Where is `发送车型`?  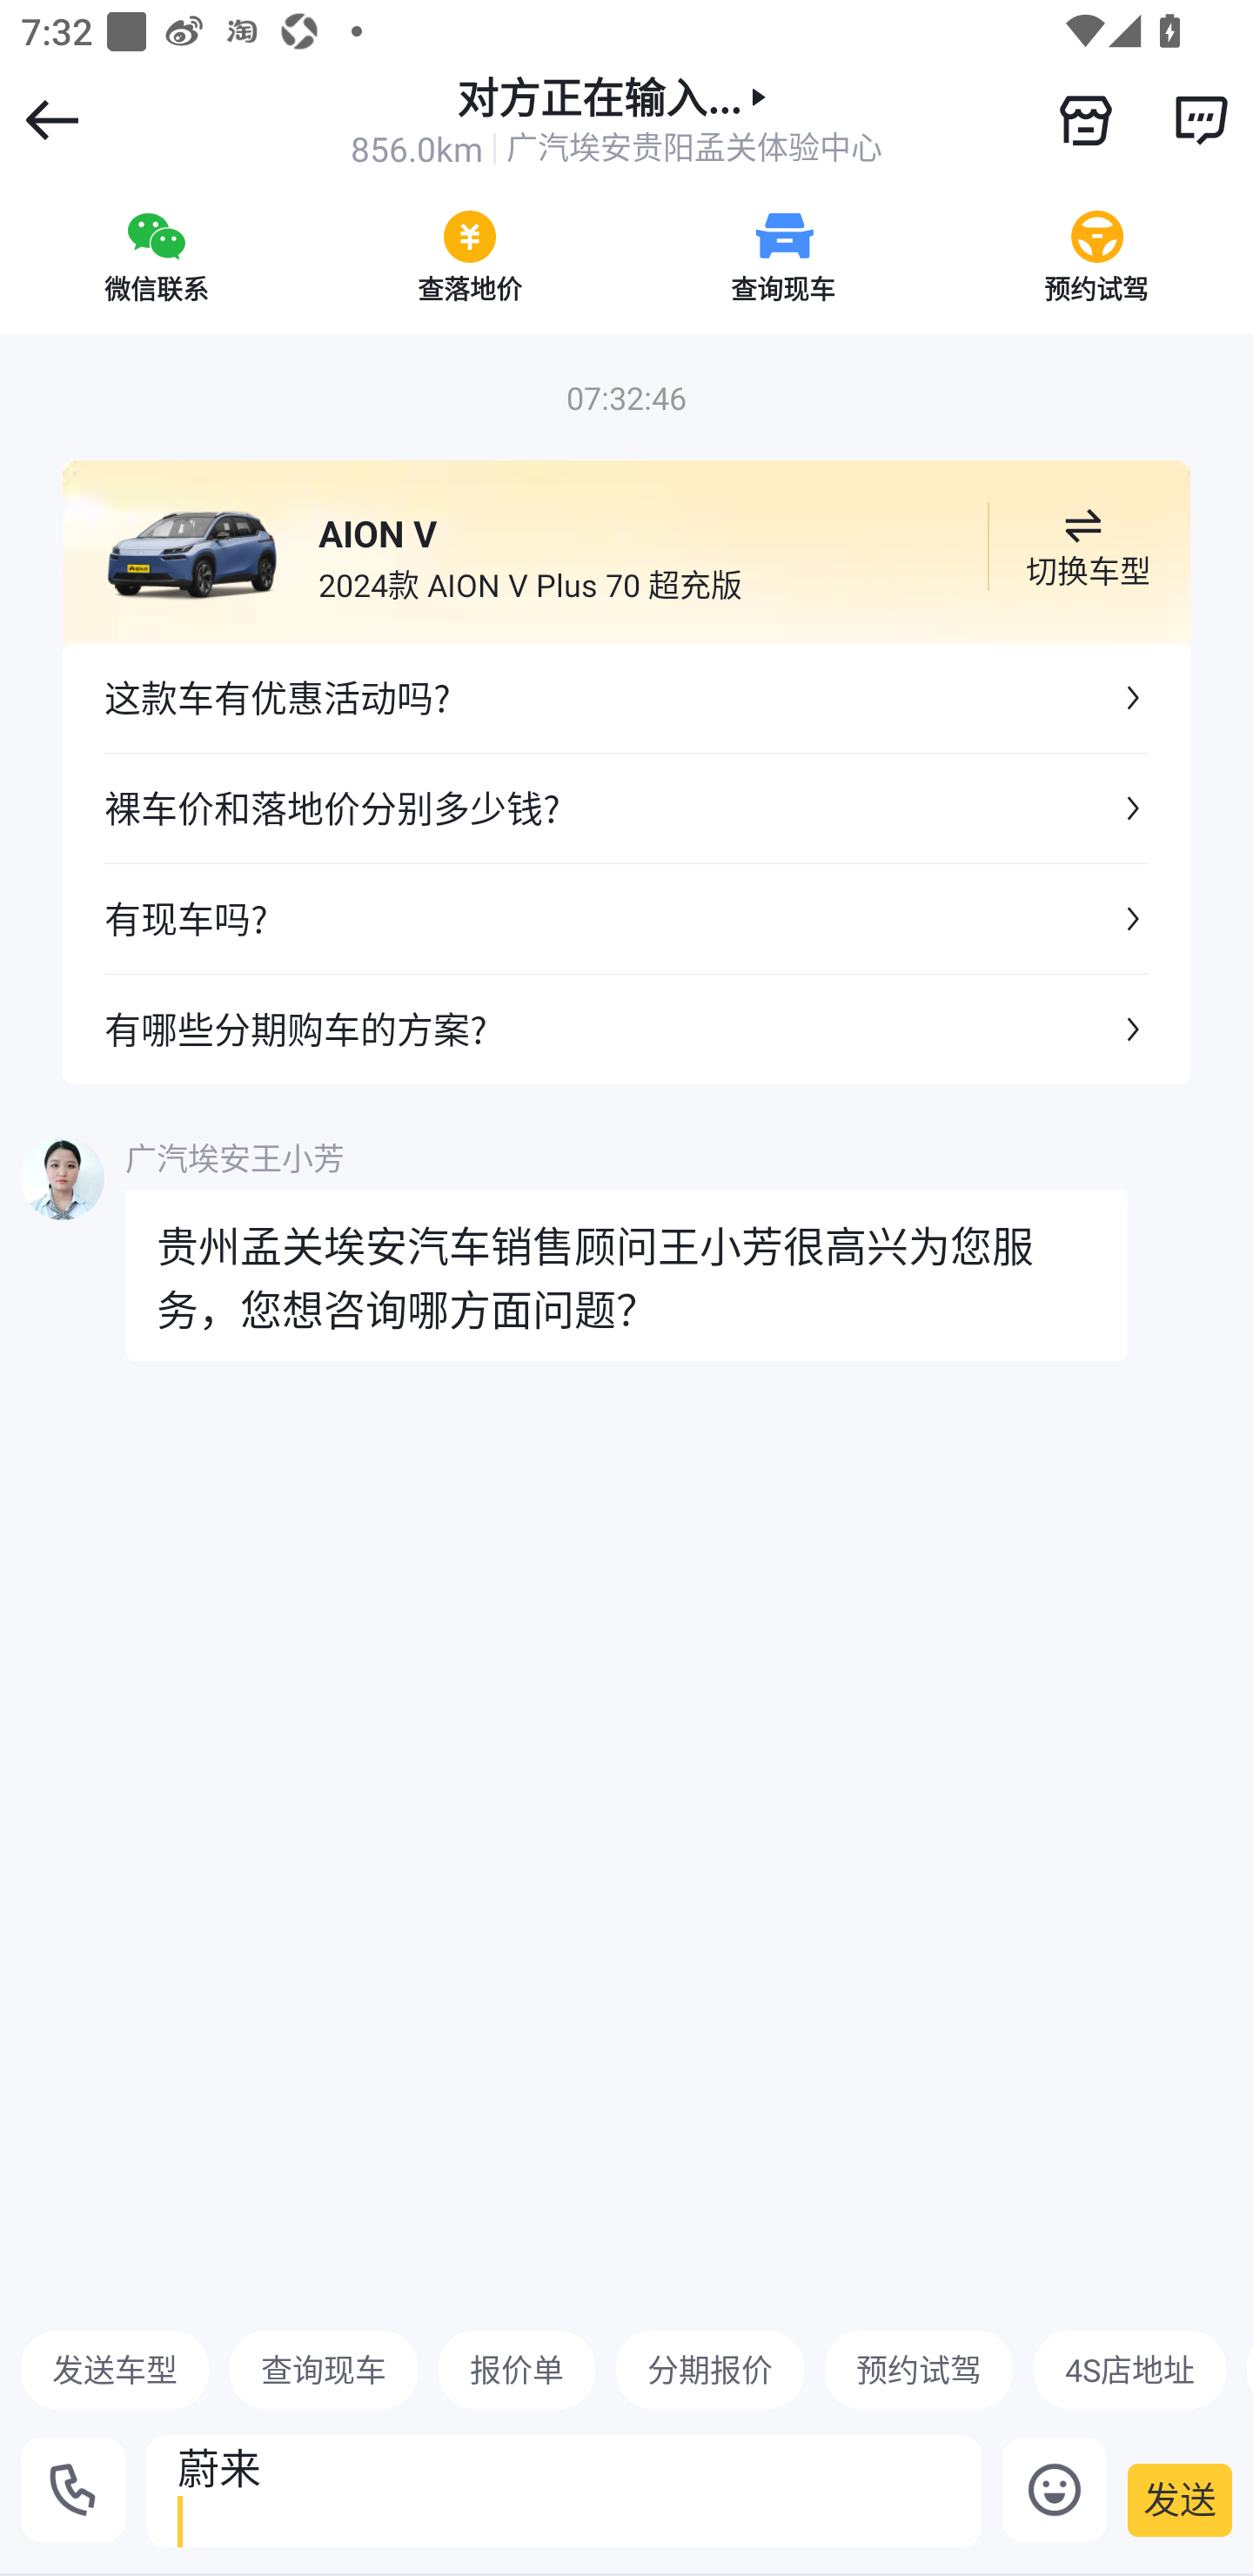
发送车型 is located at coordinates (115, 2369).